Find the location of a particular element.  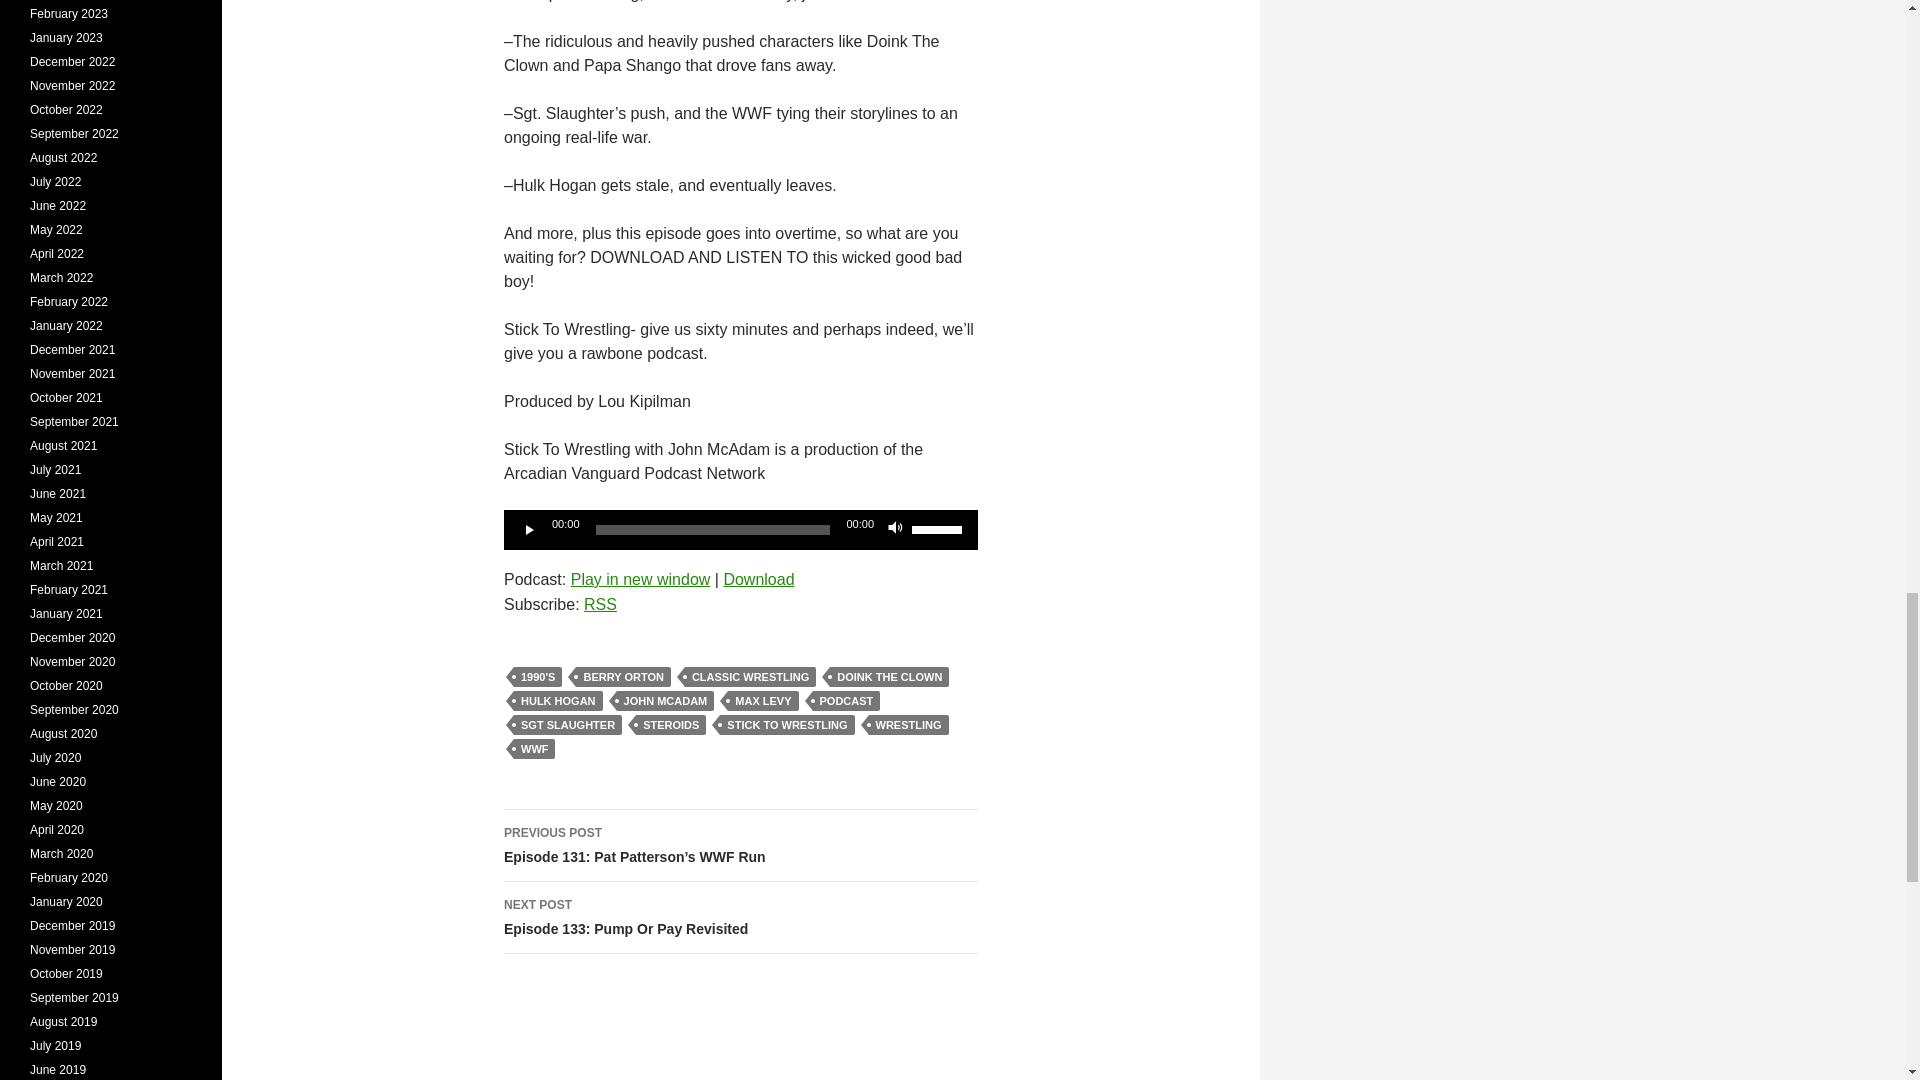

WWF is located at coordinates (534, 748).